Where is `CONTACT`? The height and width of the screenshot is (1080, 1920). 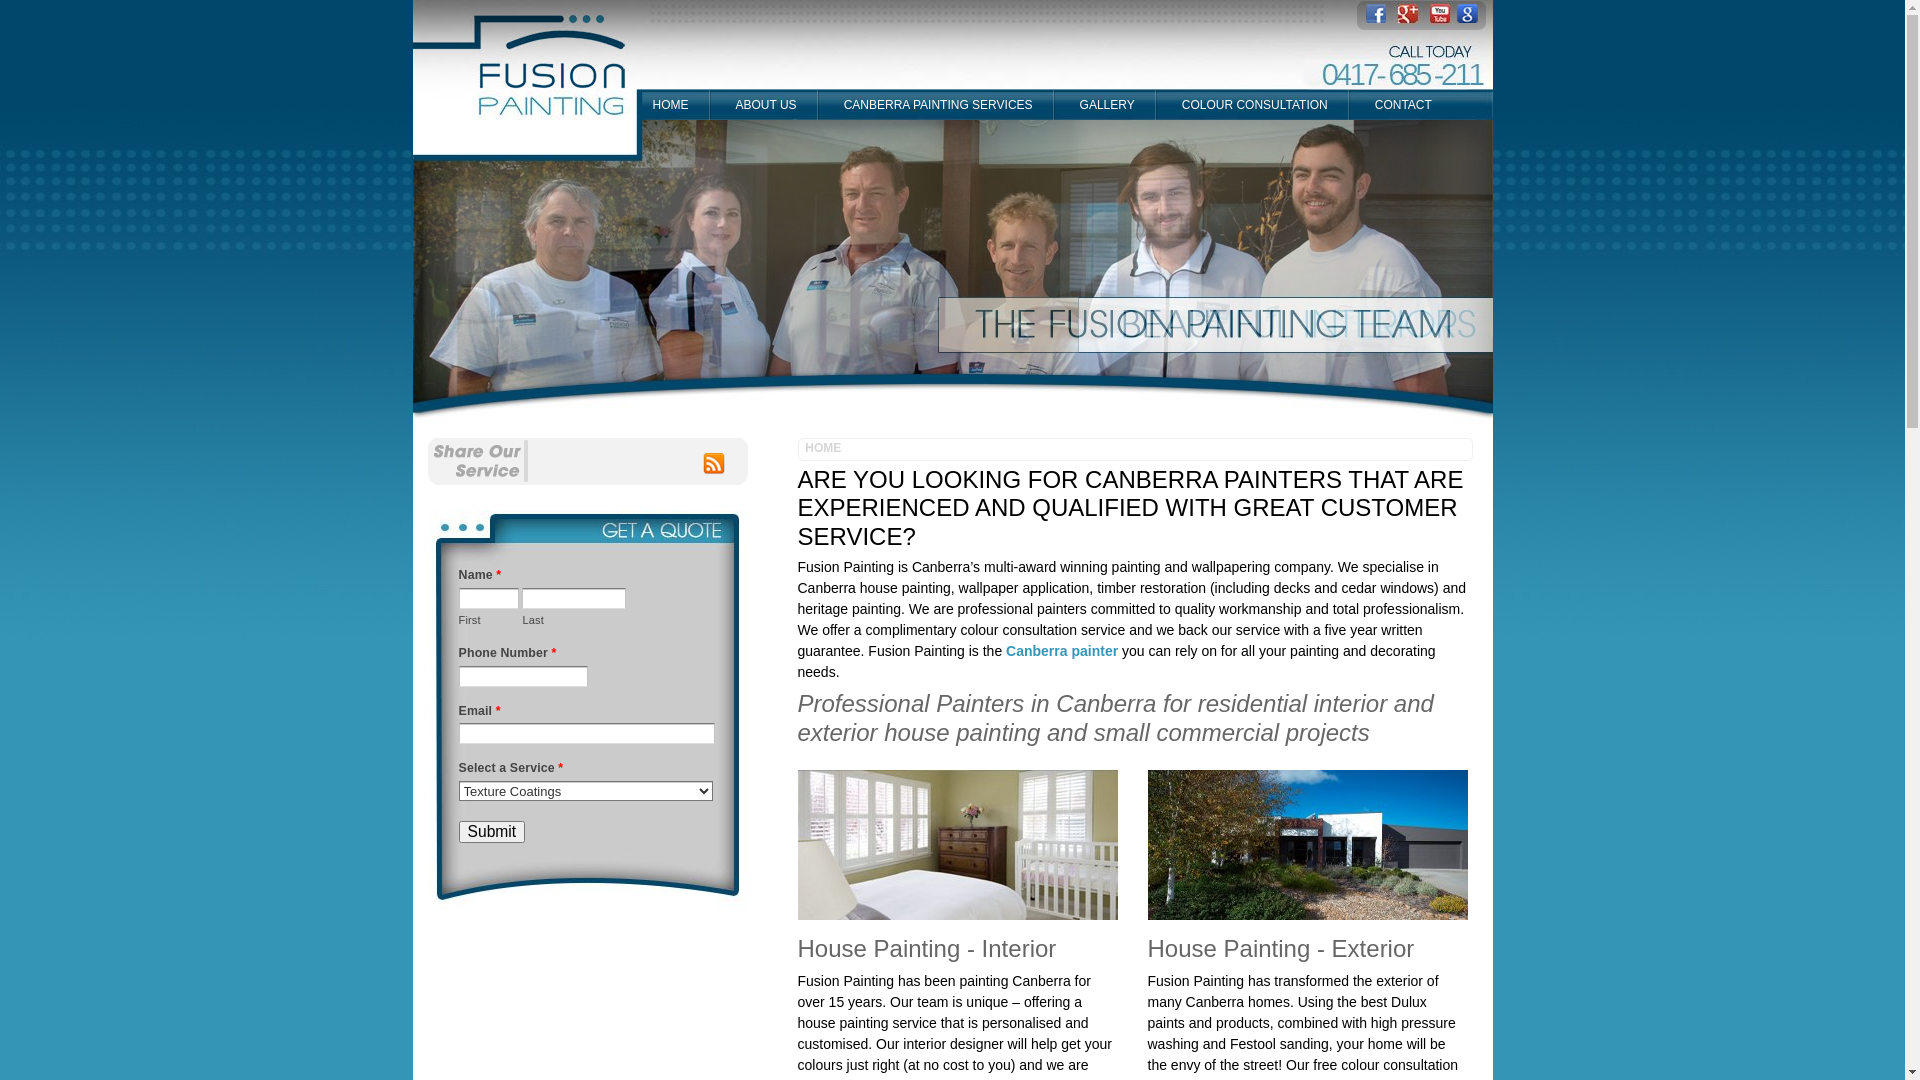
CONTACT is located at coordinates (1402, 105).